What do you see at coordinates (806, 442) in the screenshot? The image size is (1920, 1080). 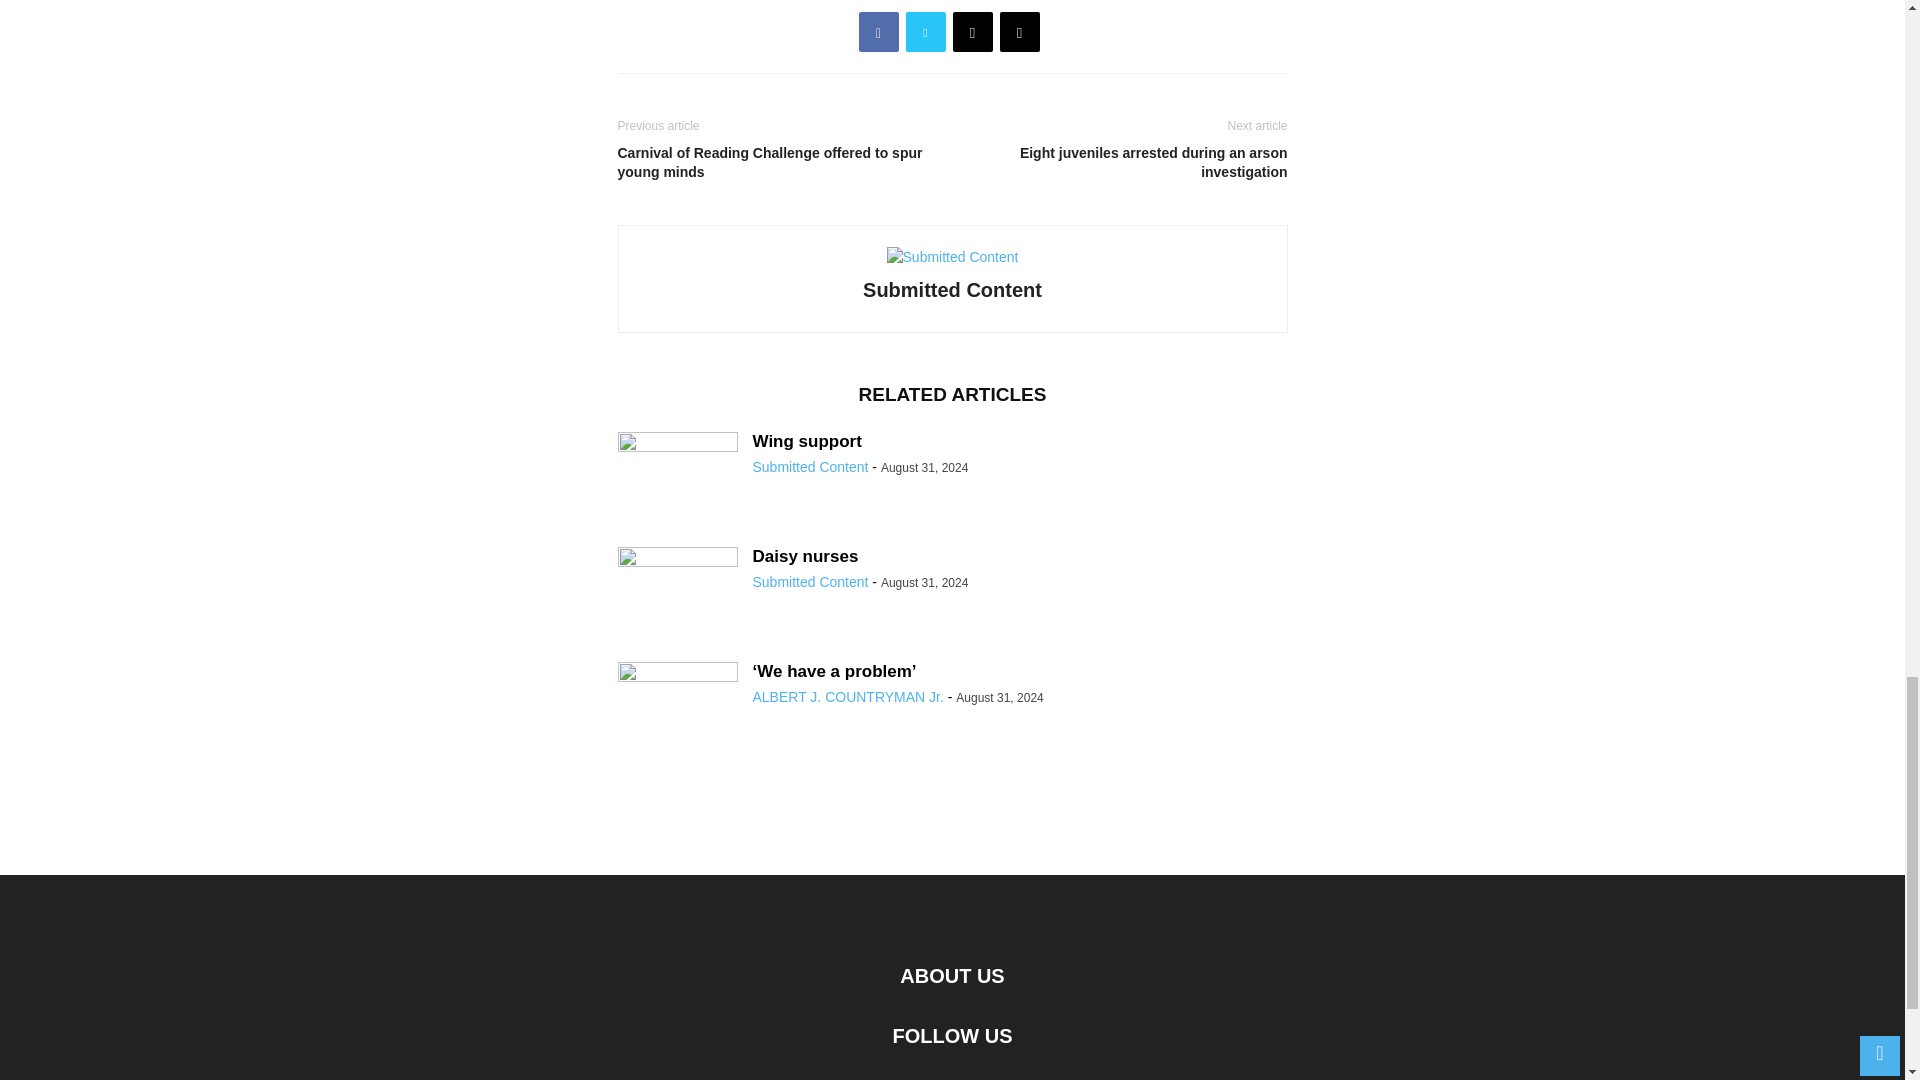 I see `Wing support` at bounding box center [806, 442].